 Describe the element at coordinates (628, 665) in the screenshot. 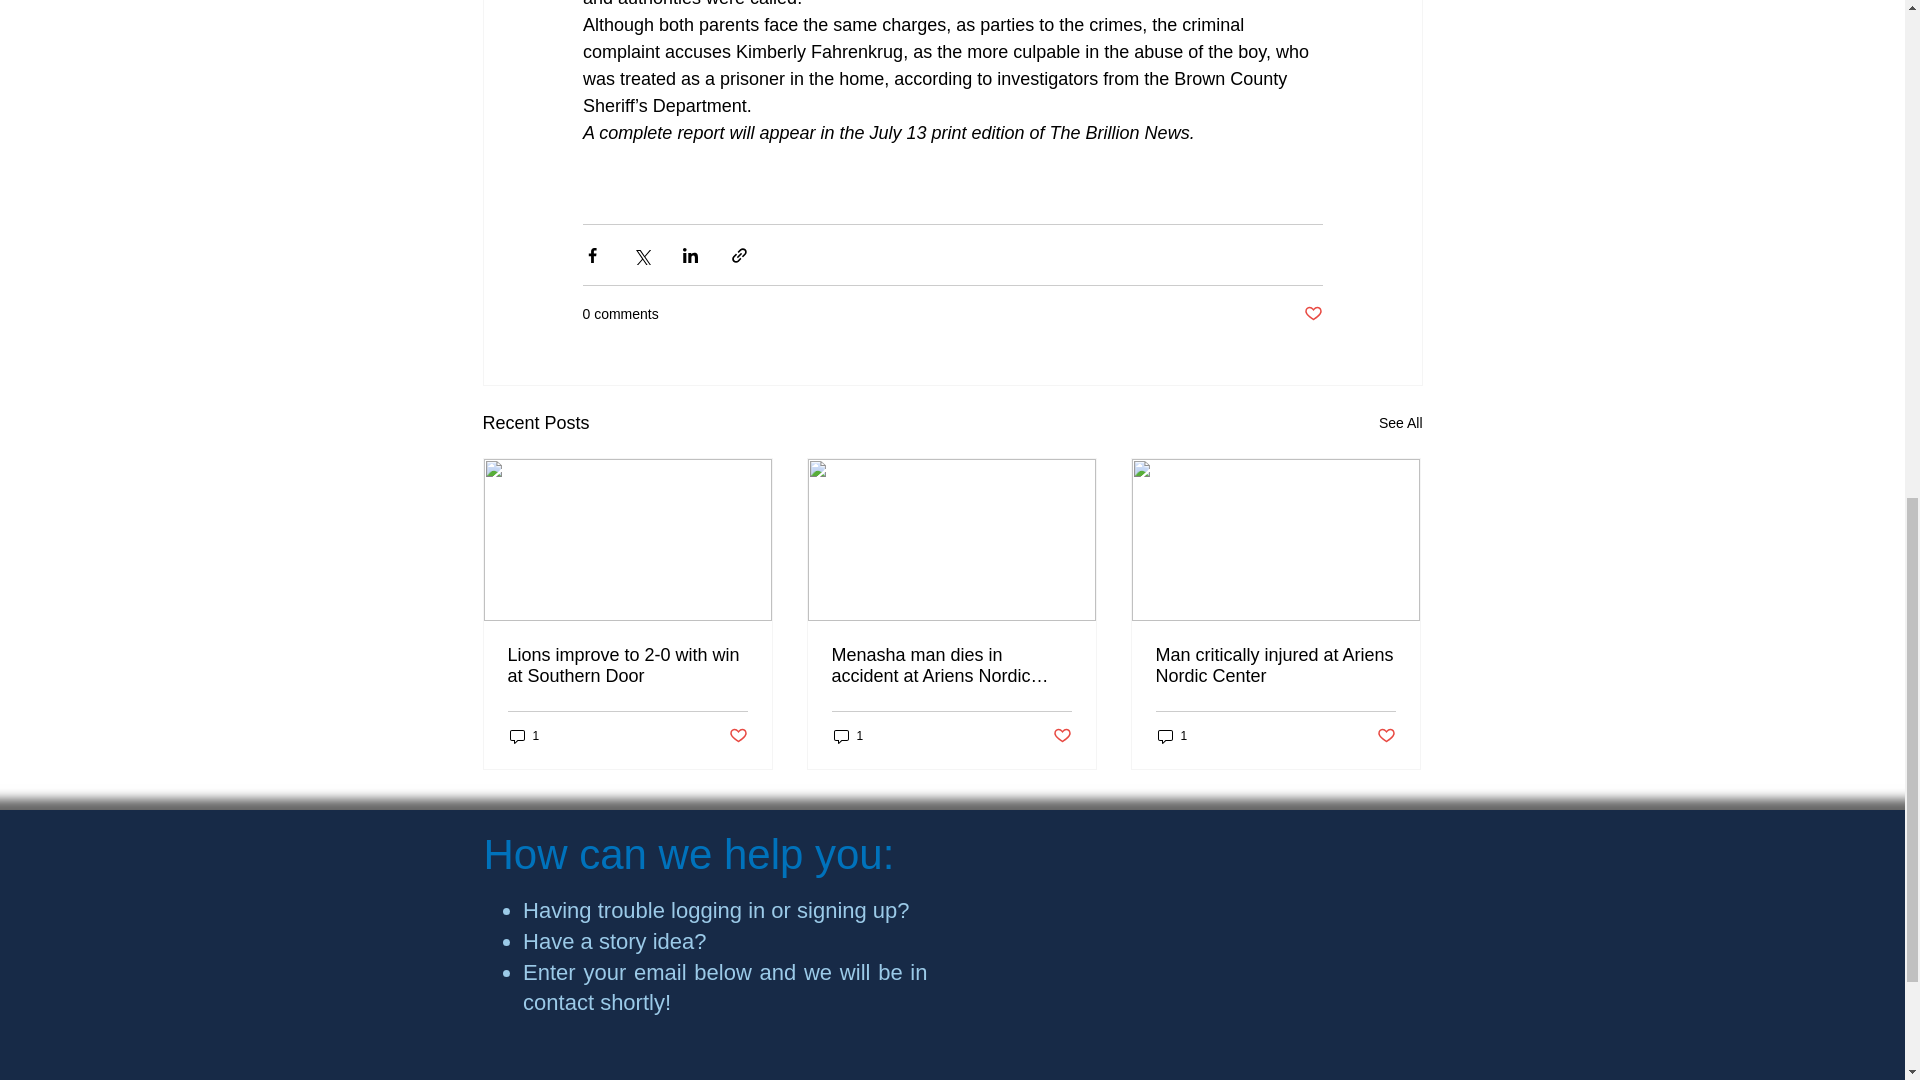

I see `Lions improve to 2-0 with win at Southern Door` at that location.